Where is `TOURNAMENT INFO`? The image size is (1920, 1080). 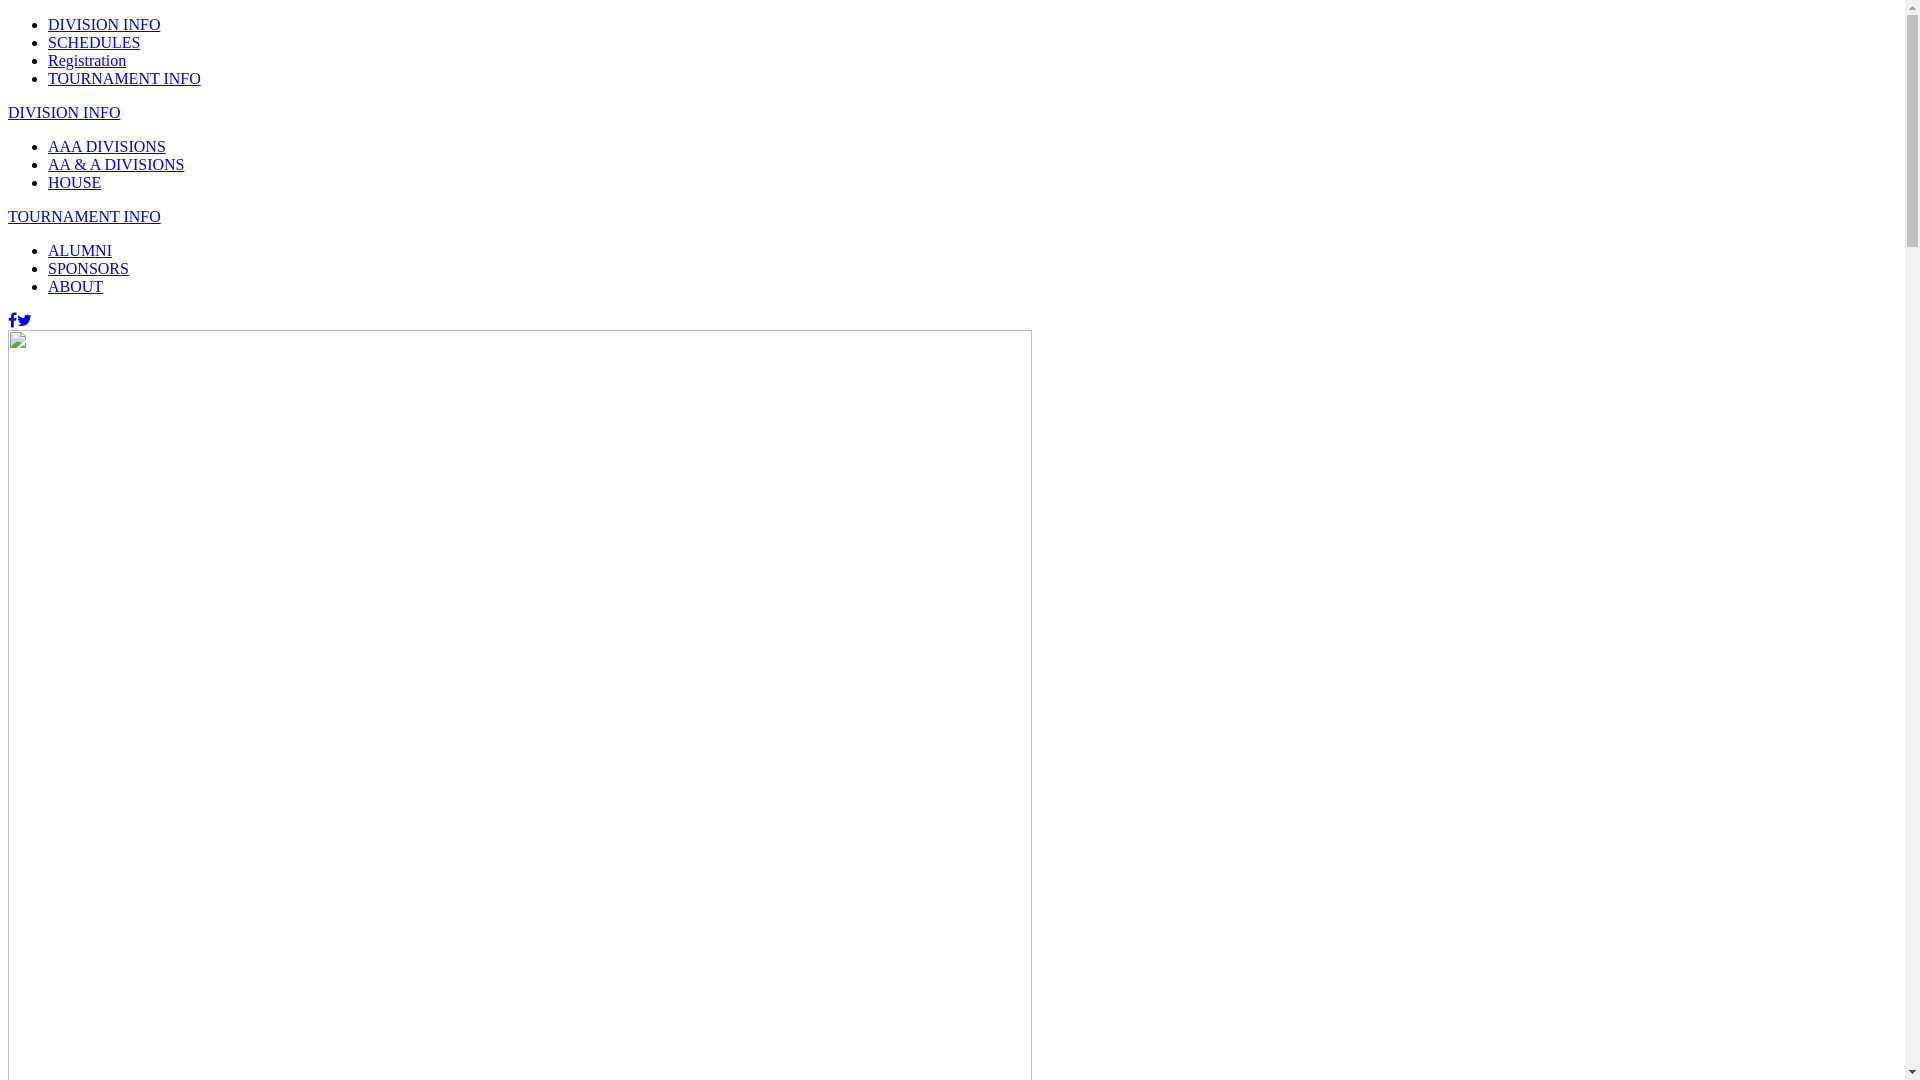 TOURNAMENT INFO is located at coordinates (124, 78).